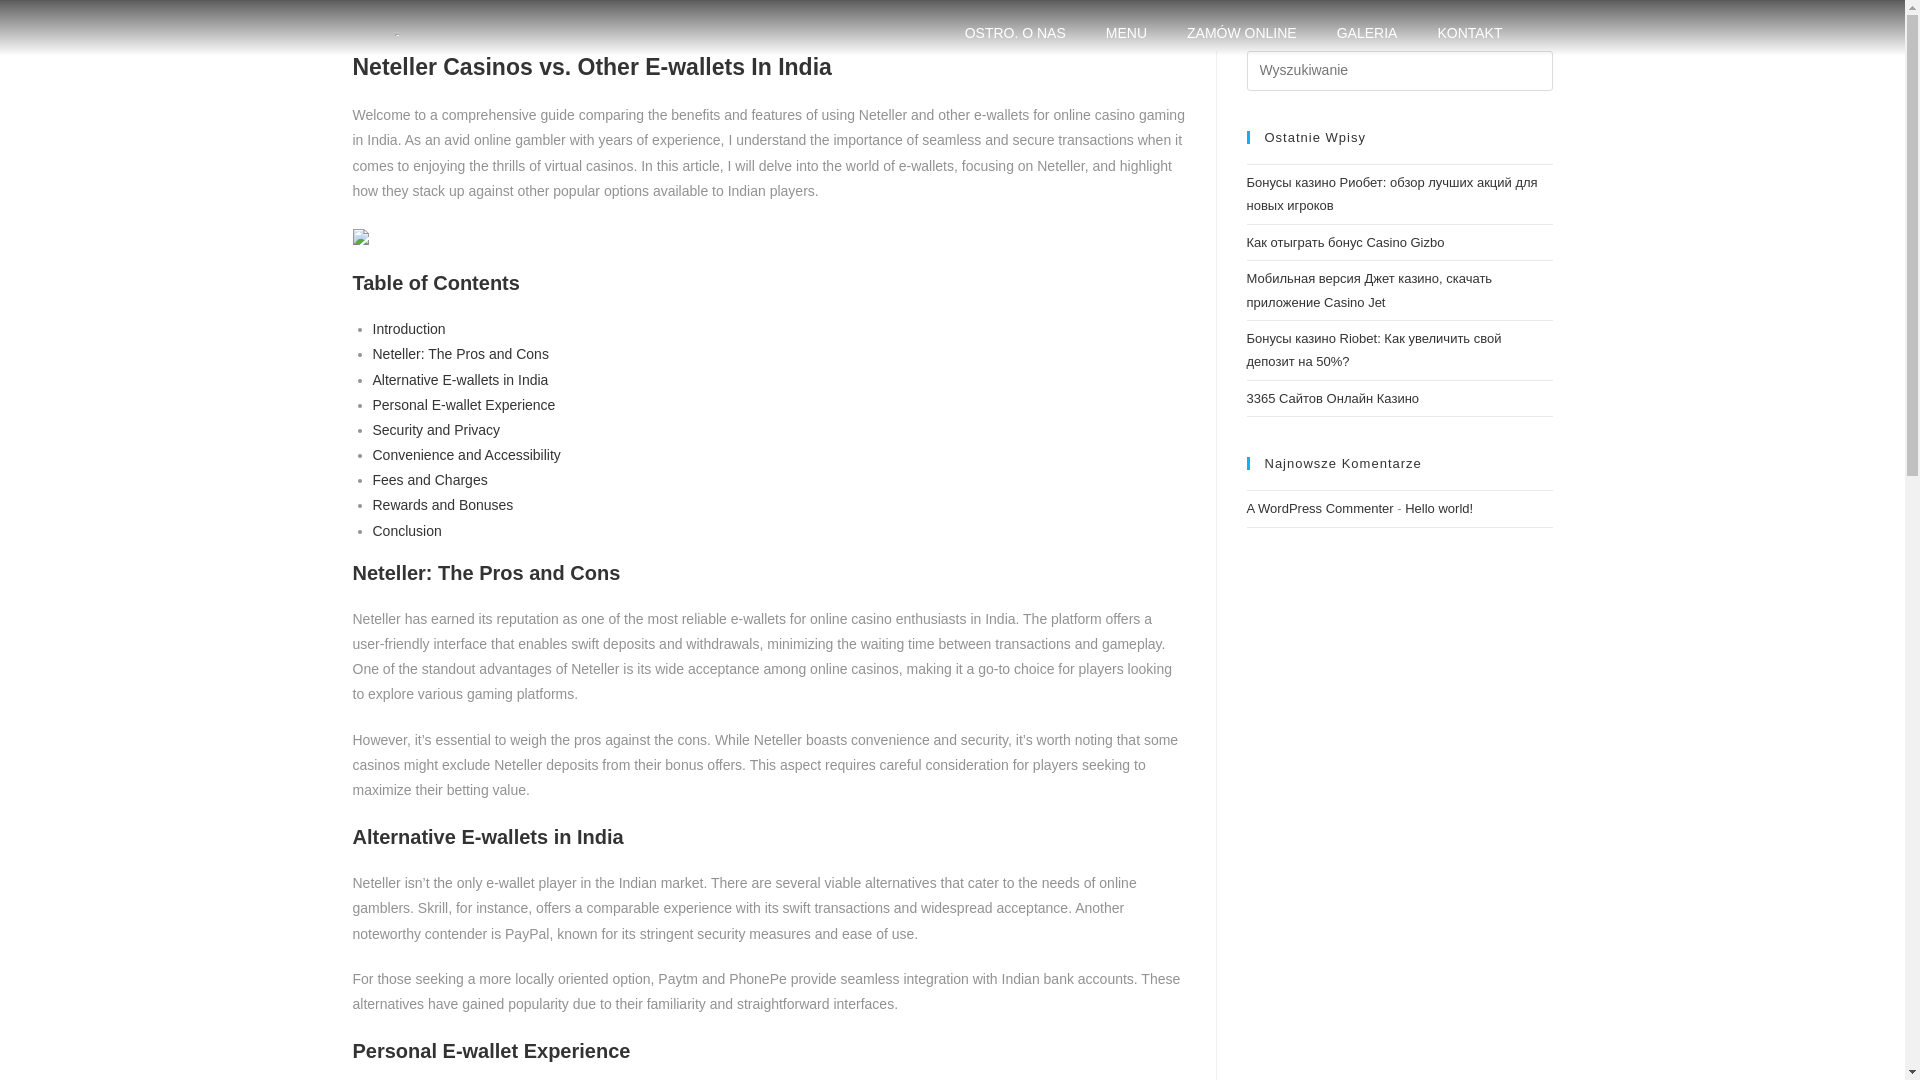 Image resolution: width=1920 pixels, height=1080 pixels. What do you see at coordinates (463, 404) in the screenshot?
I see `Personal E-wallet Experience` at bounding box center [463, 404].